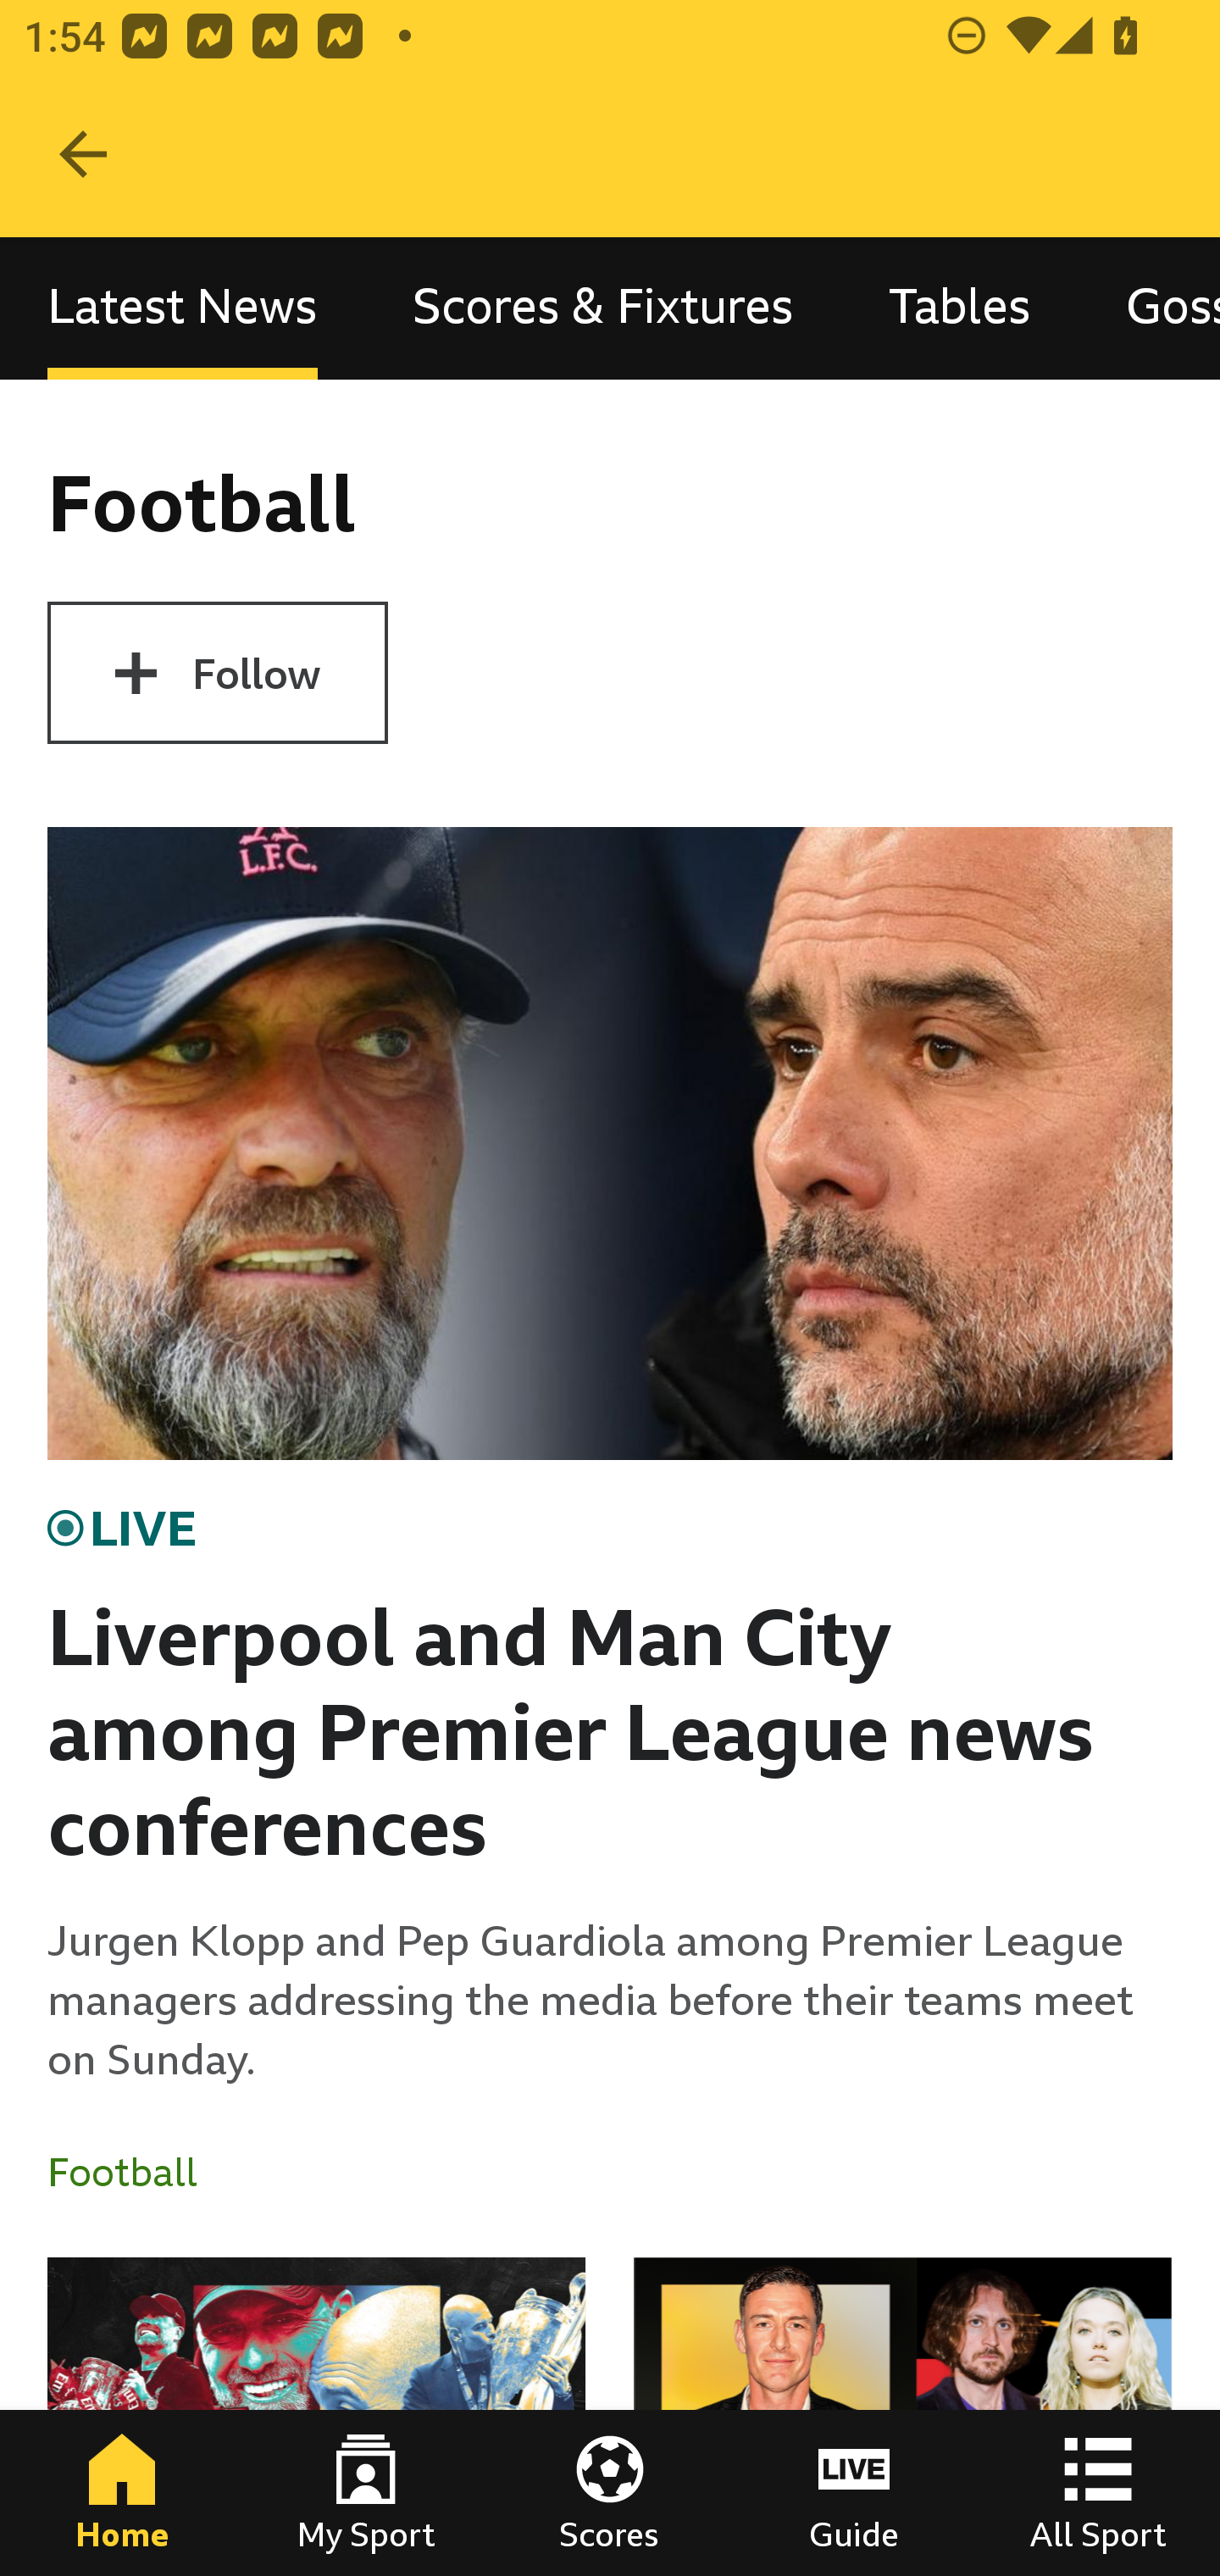 This screenshot has height=2576, width=1220. Describe the element at coordinates (182, 307) in the screenshot. I see `Latest News, selected Latest News` at that location.